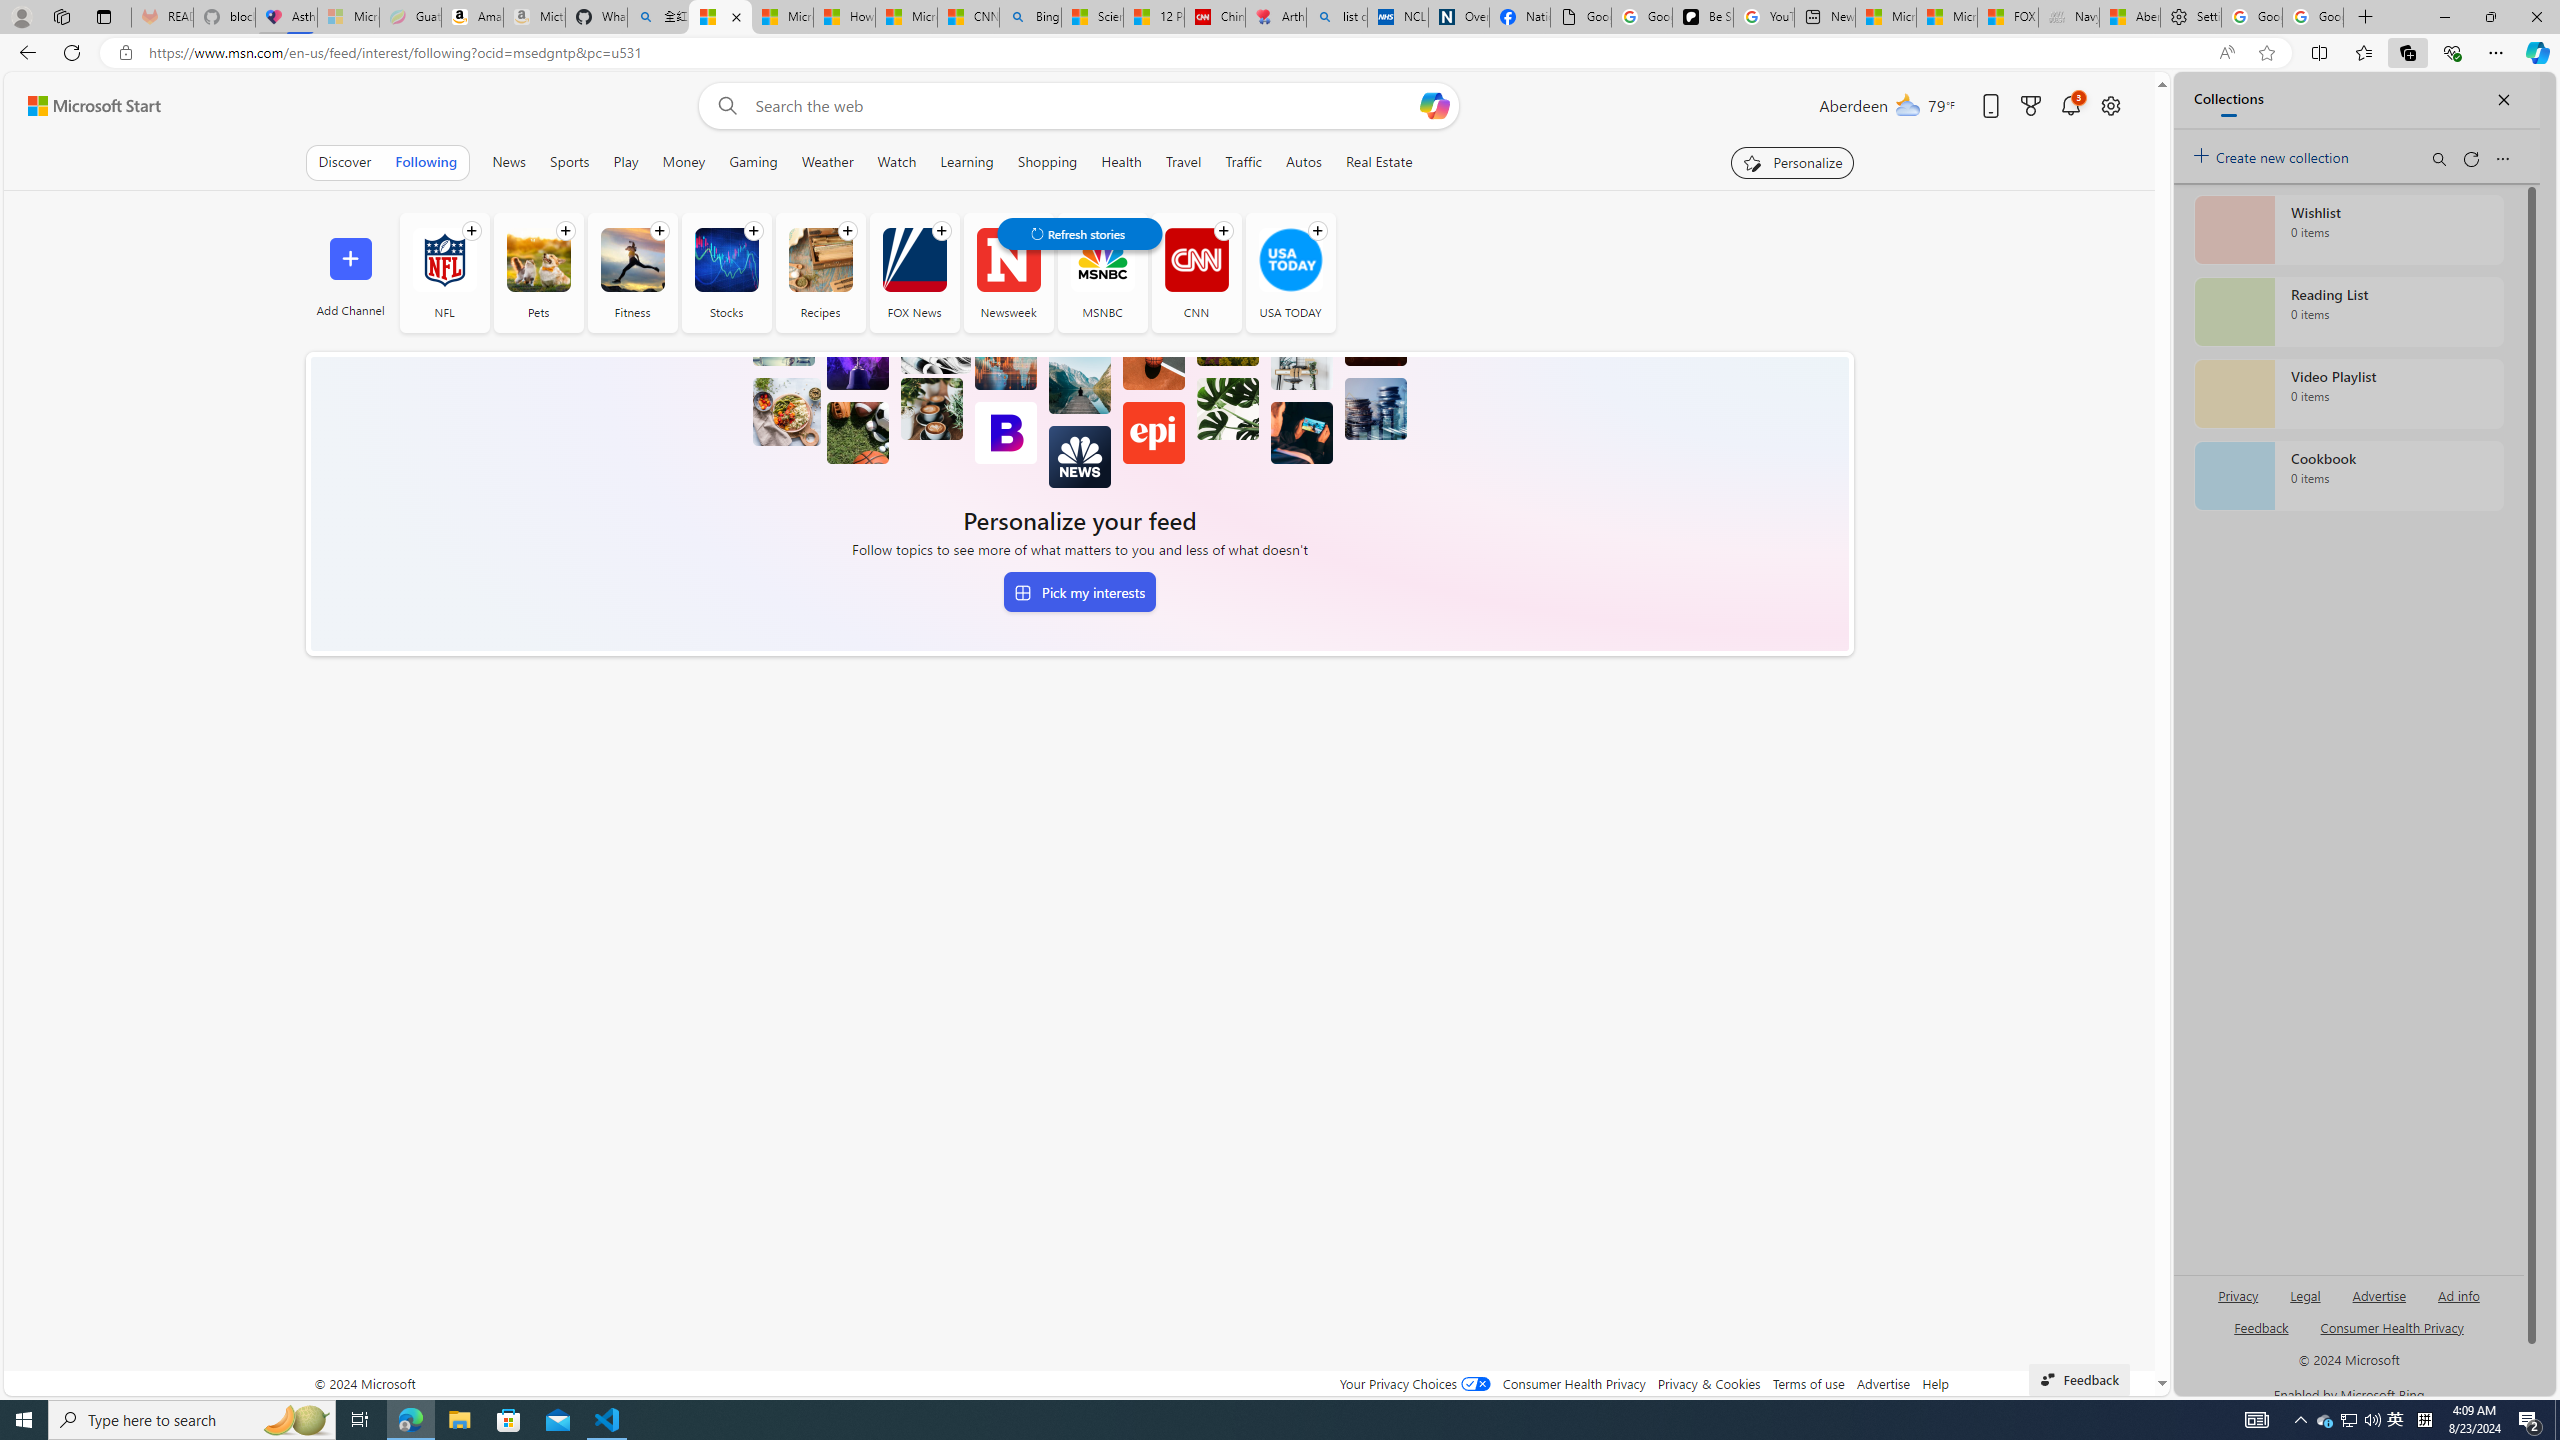  Describe the element at coordinates (897, 162) in the screenshot. I see `Watch` at that location.